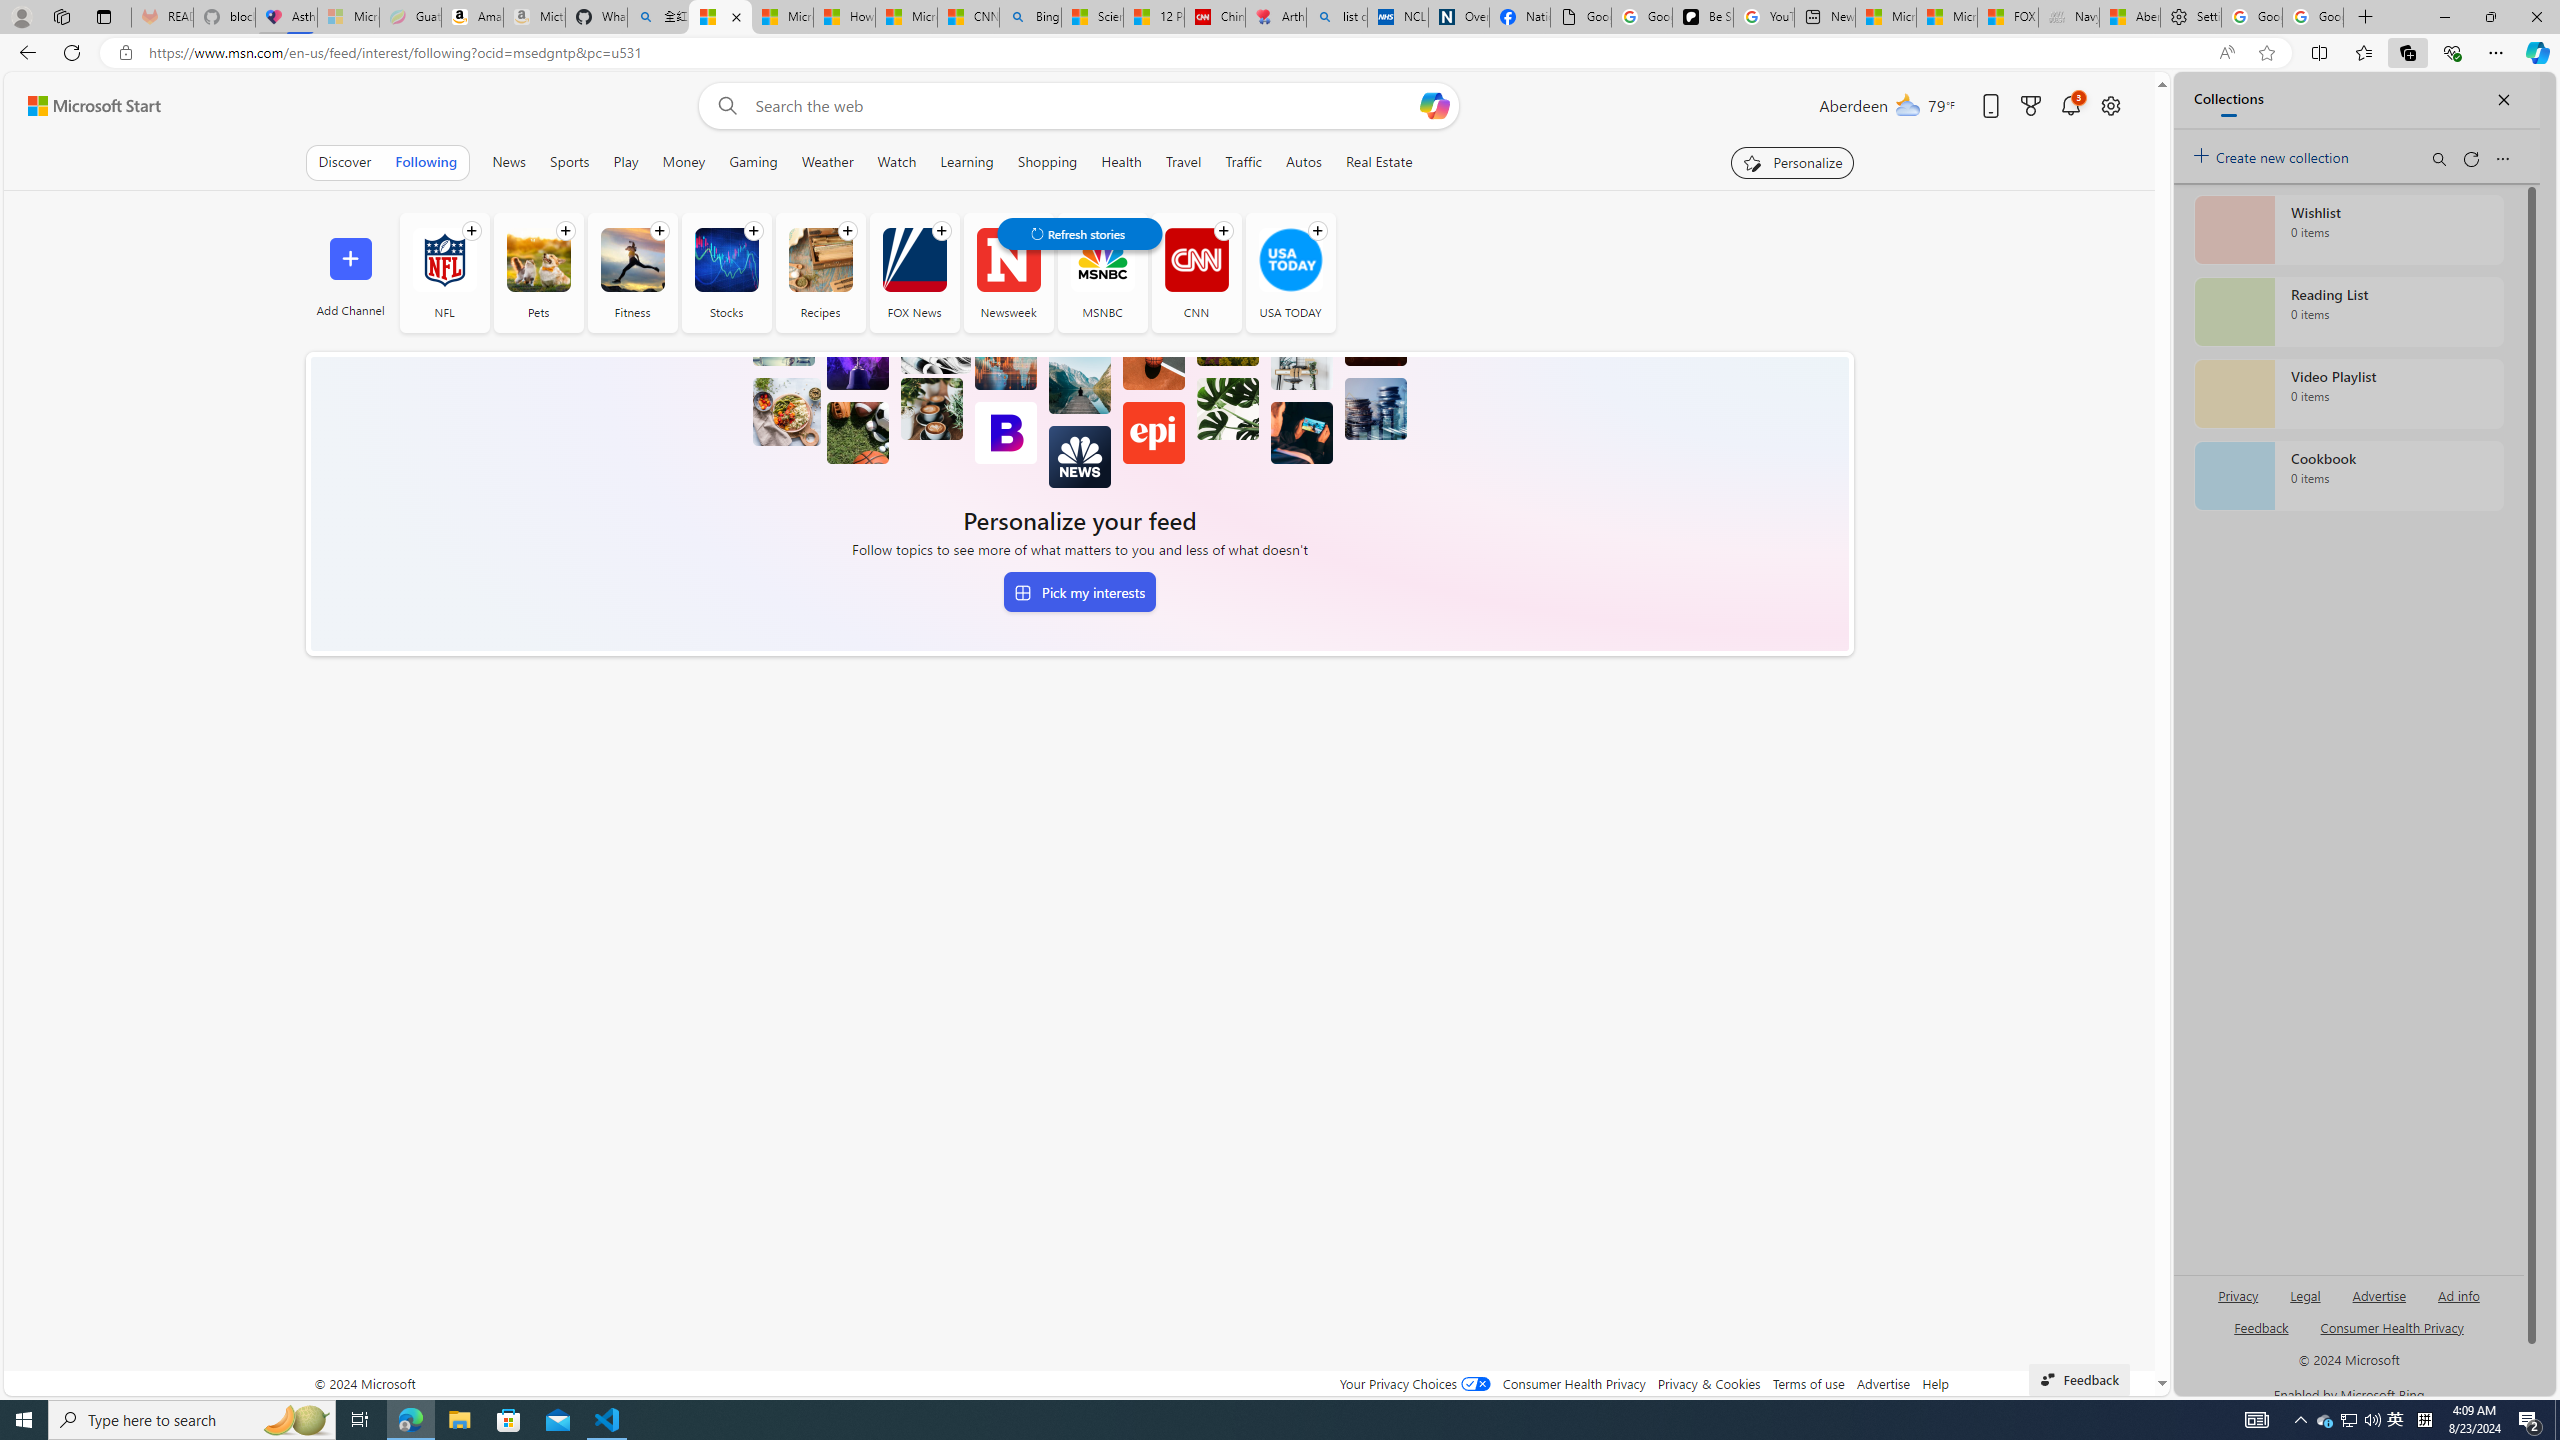  Describe the element at coordinates (897, 162) in the screenshot. I see `Watch` at that location.